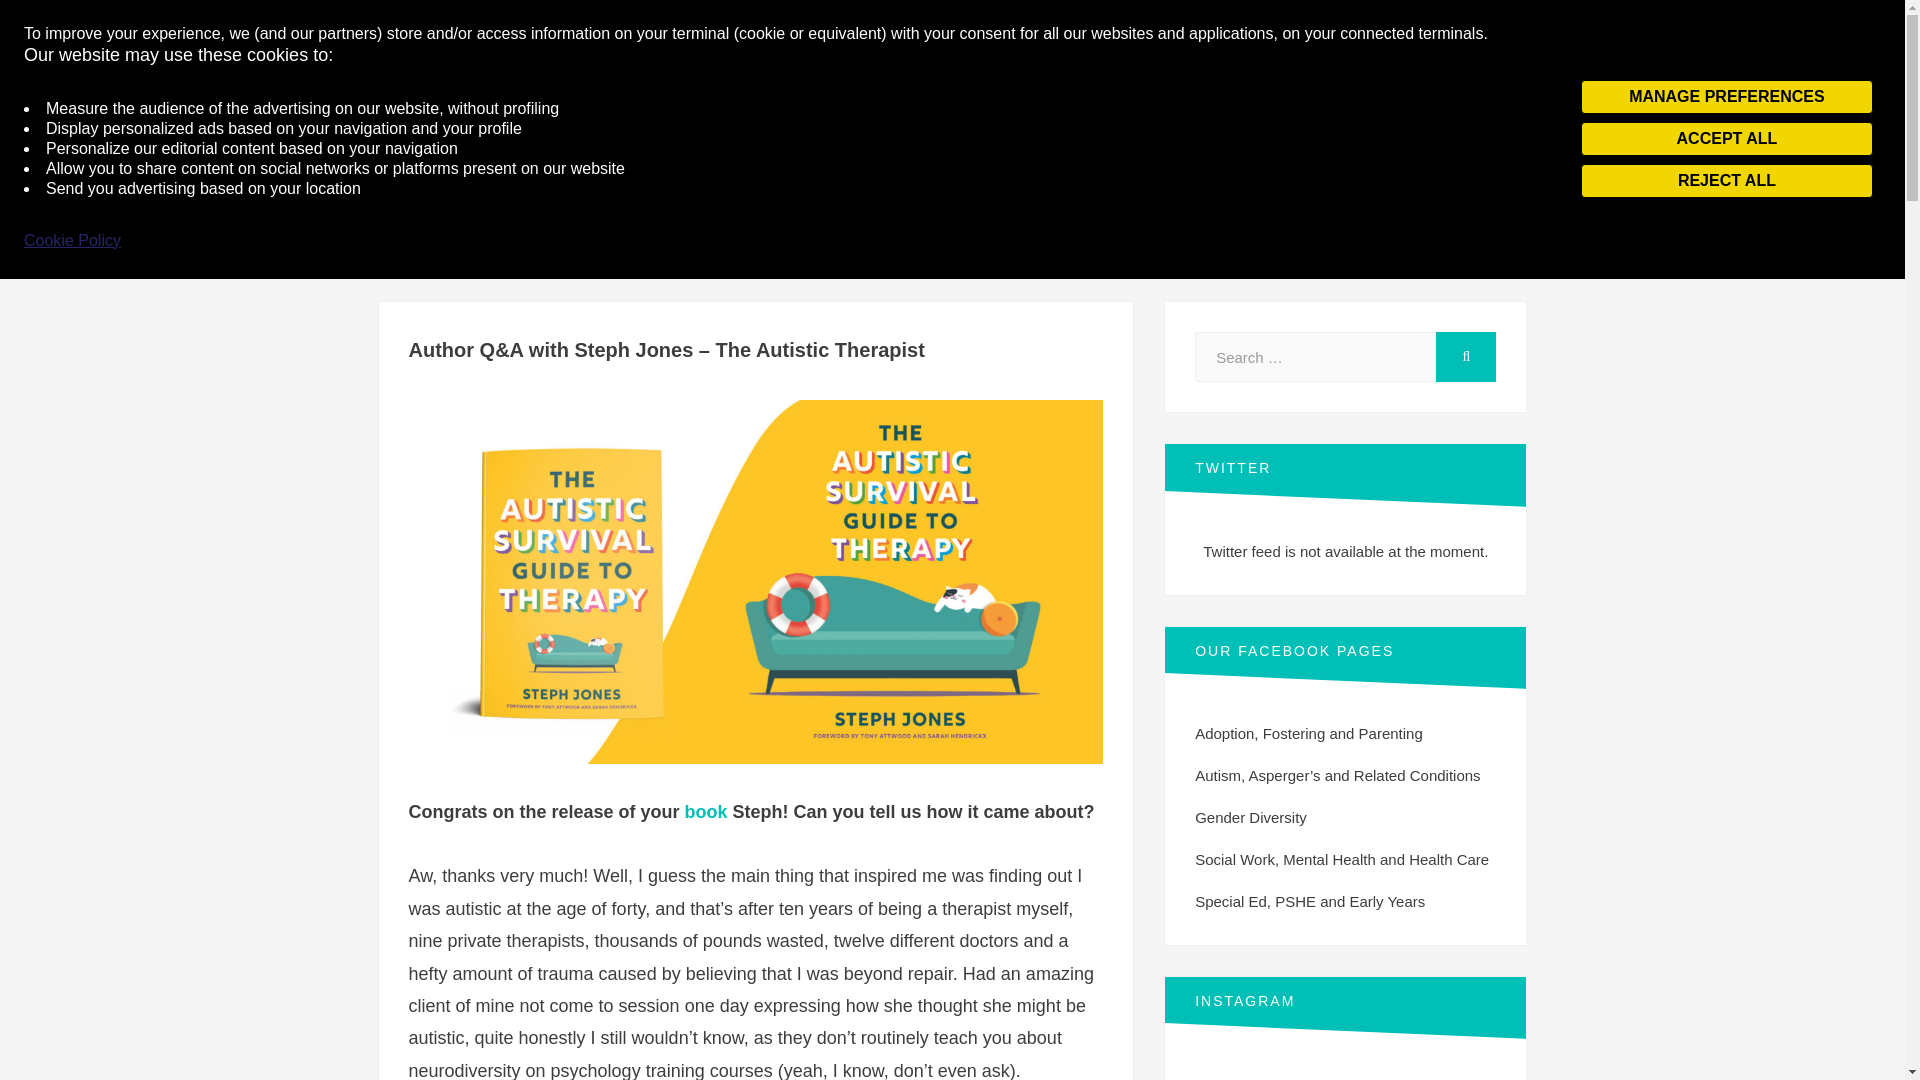  I want to click on Cookie Policy, so click(72, 240).